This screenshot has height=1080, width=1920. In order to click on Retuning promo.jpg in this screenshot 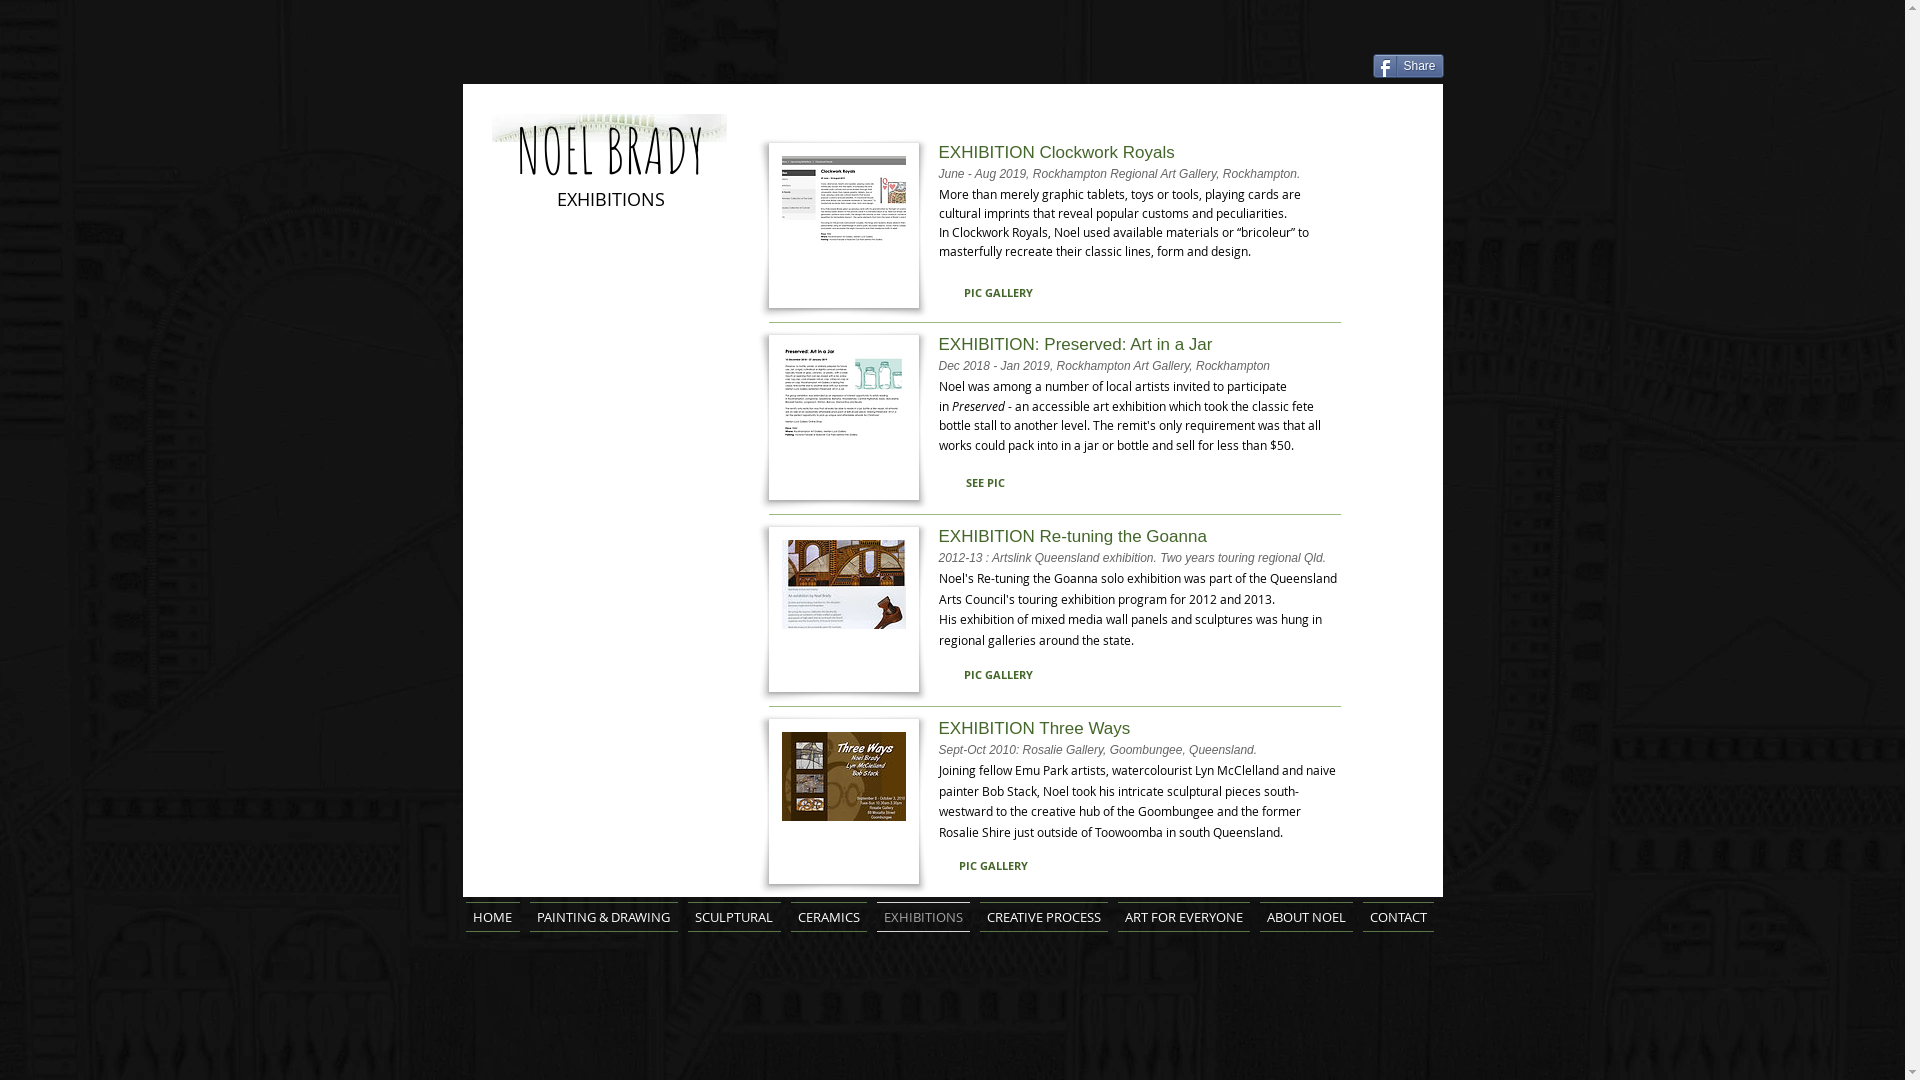, I will do `click(843, 610)`.